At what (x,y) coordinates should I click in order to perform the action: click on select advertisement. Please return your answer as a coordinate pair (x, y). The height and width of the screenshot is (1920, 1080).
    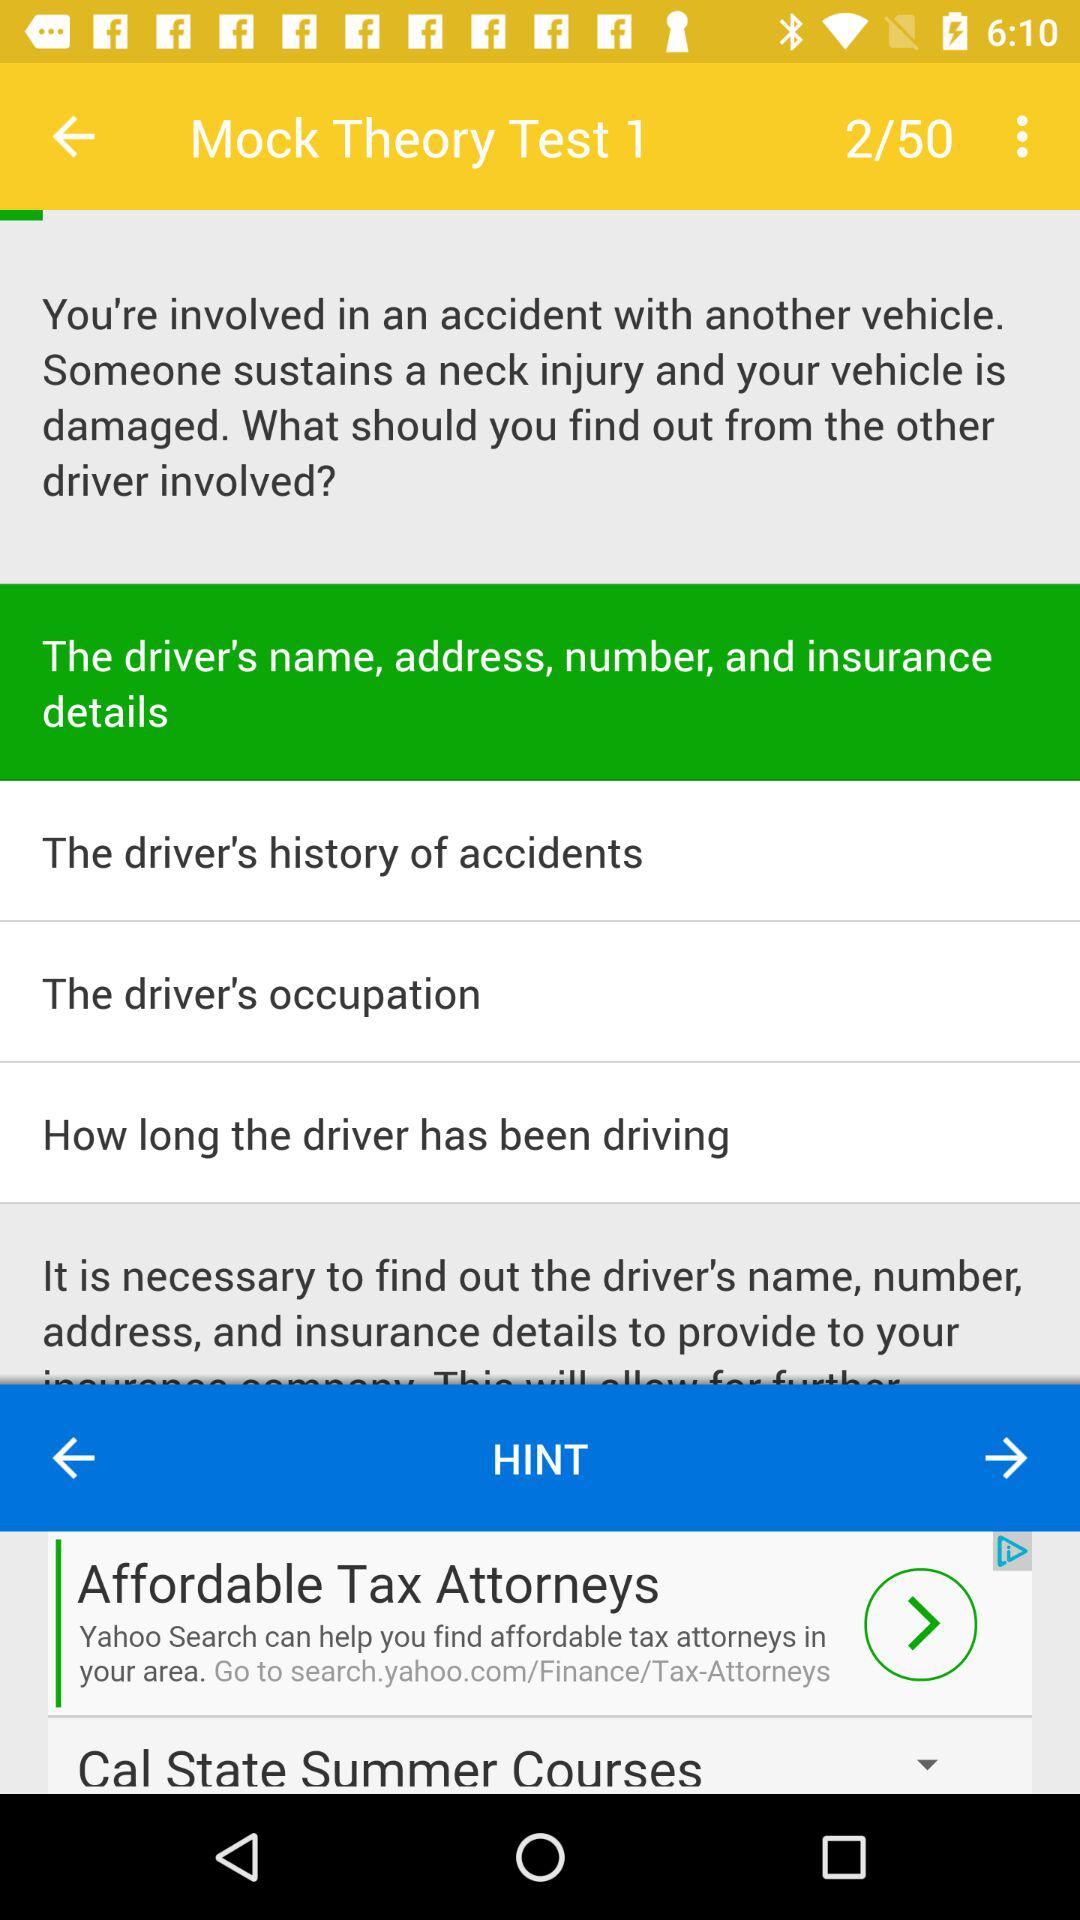
    Looking at the image, I should click on (540, 1662).